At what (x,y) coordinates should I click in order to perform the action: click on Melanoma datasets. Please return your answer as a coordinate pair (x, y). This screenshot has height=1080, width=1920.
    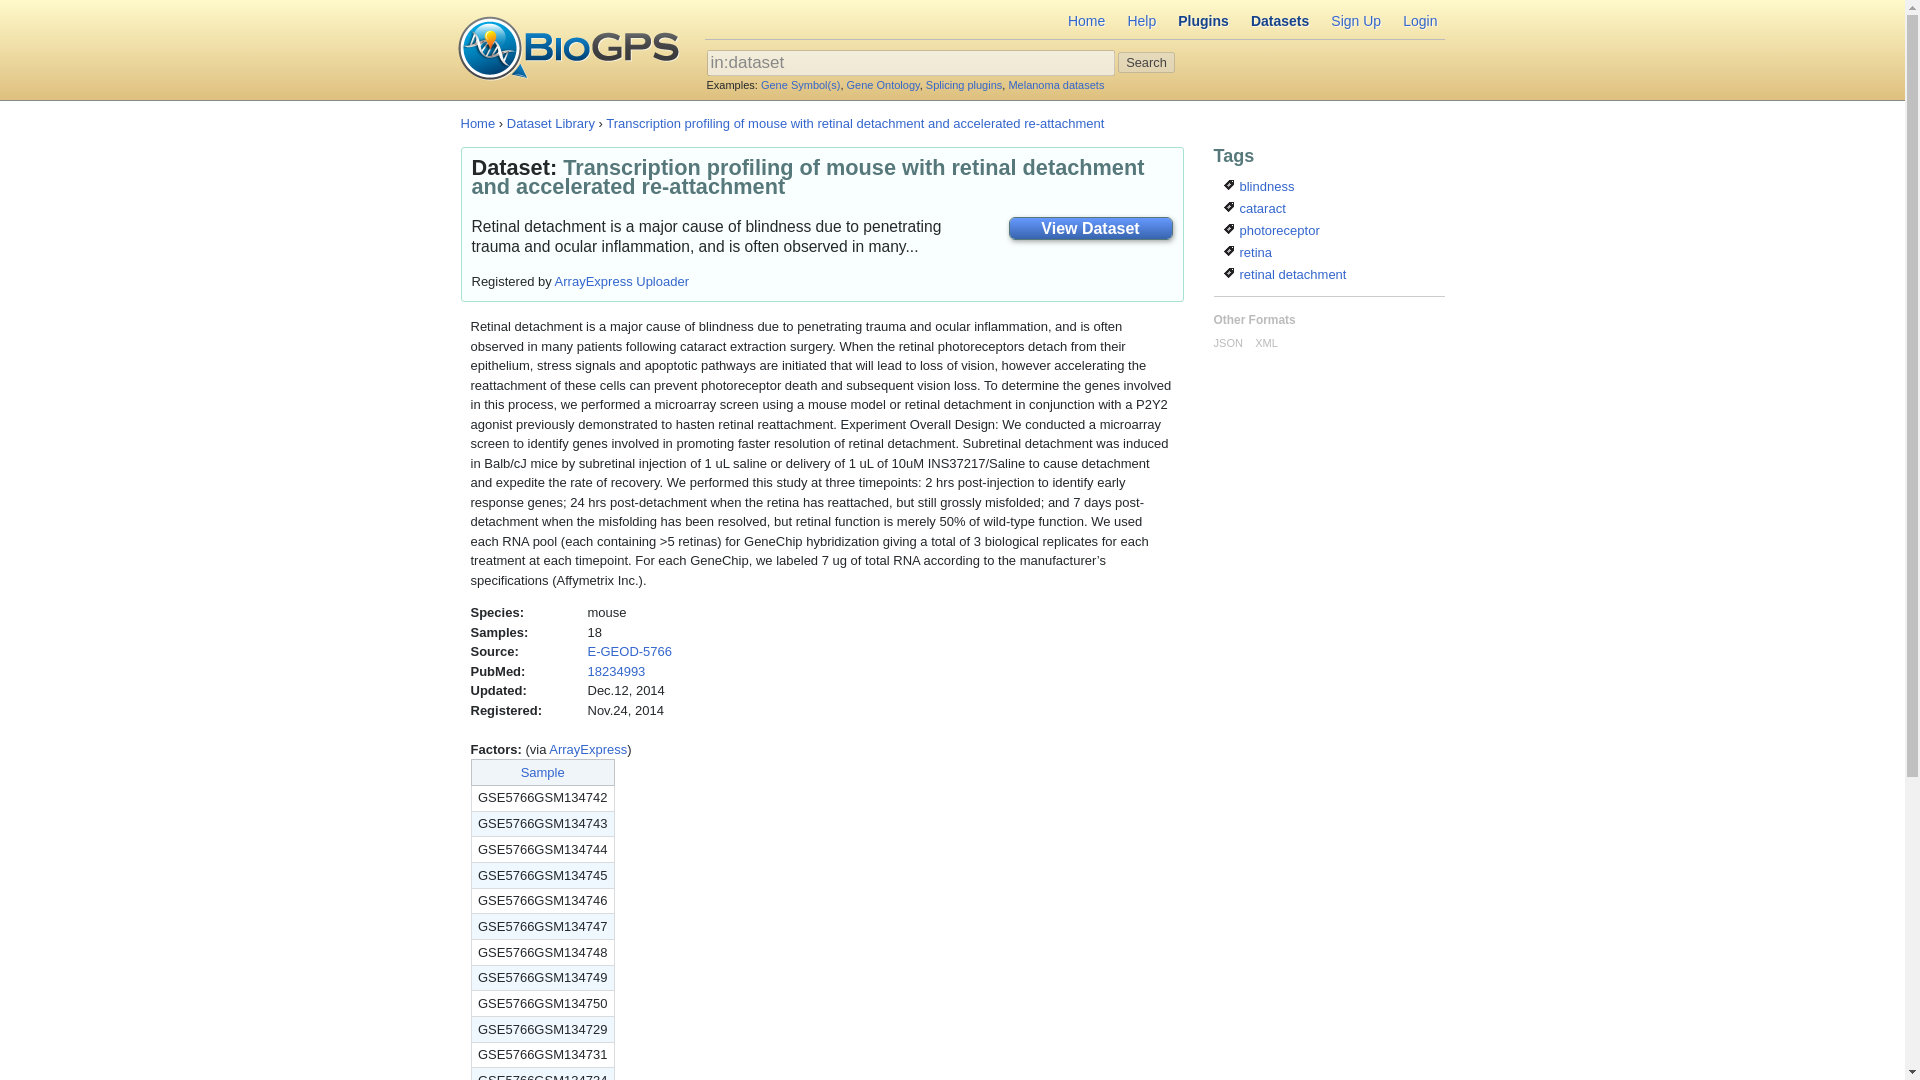
    Looking at the image, I should click on (1056, 83).